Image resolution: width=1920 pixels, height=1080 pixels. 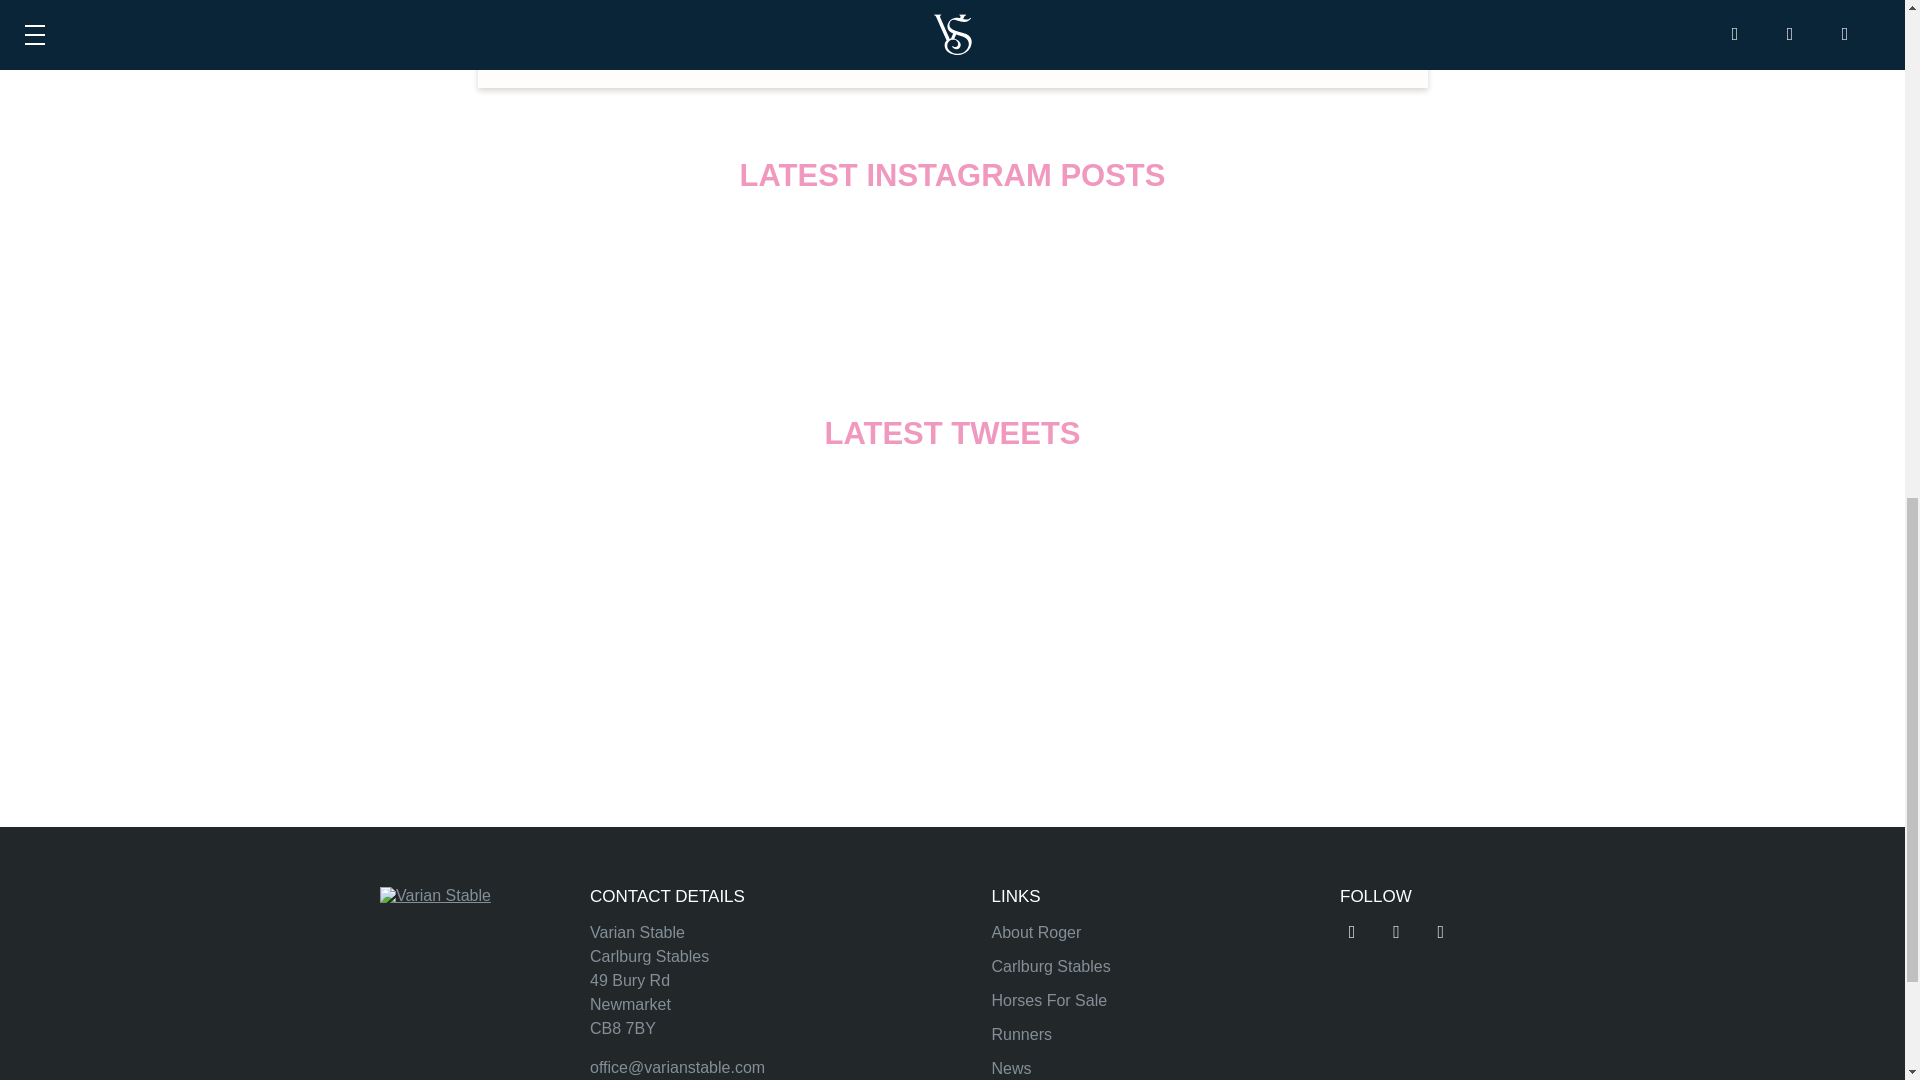 What do you see at coordinates (1050, 1000) in the screenshot?
I see `Horses For Sale` at bounding box center [1050, 1000].